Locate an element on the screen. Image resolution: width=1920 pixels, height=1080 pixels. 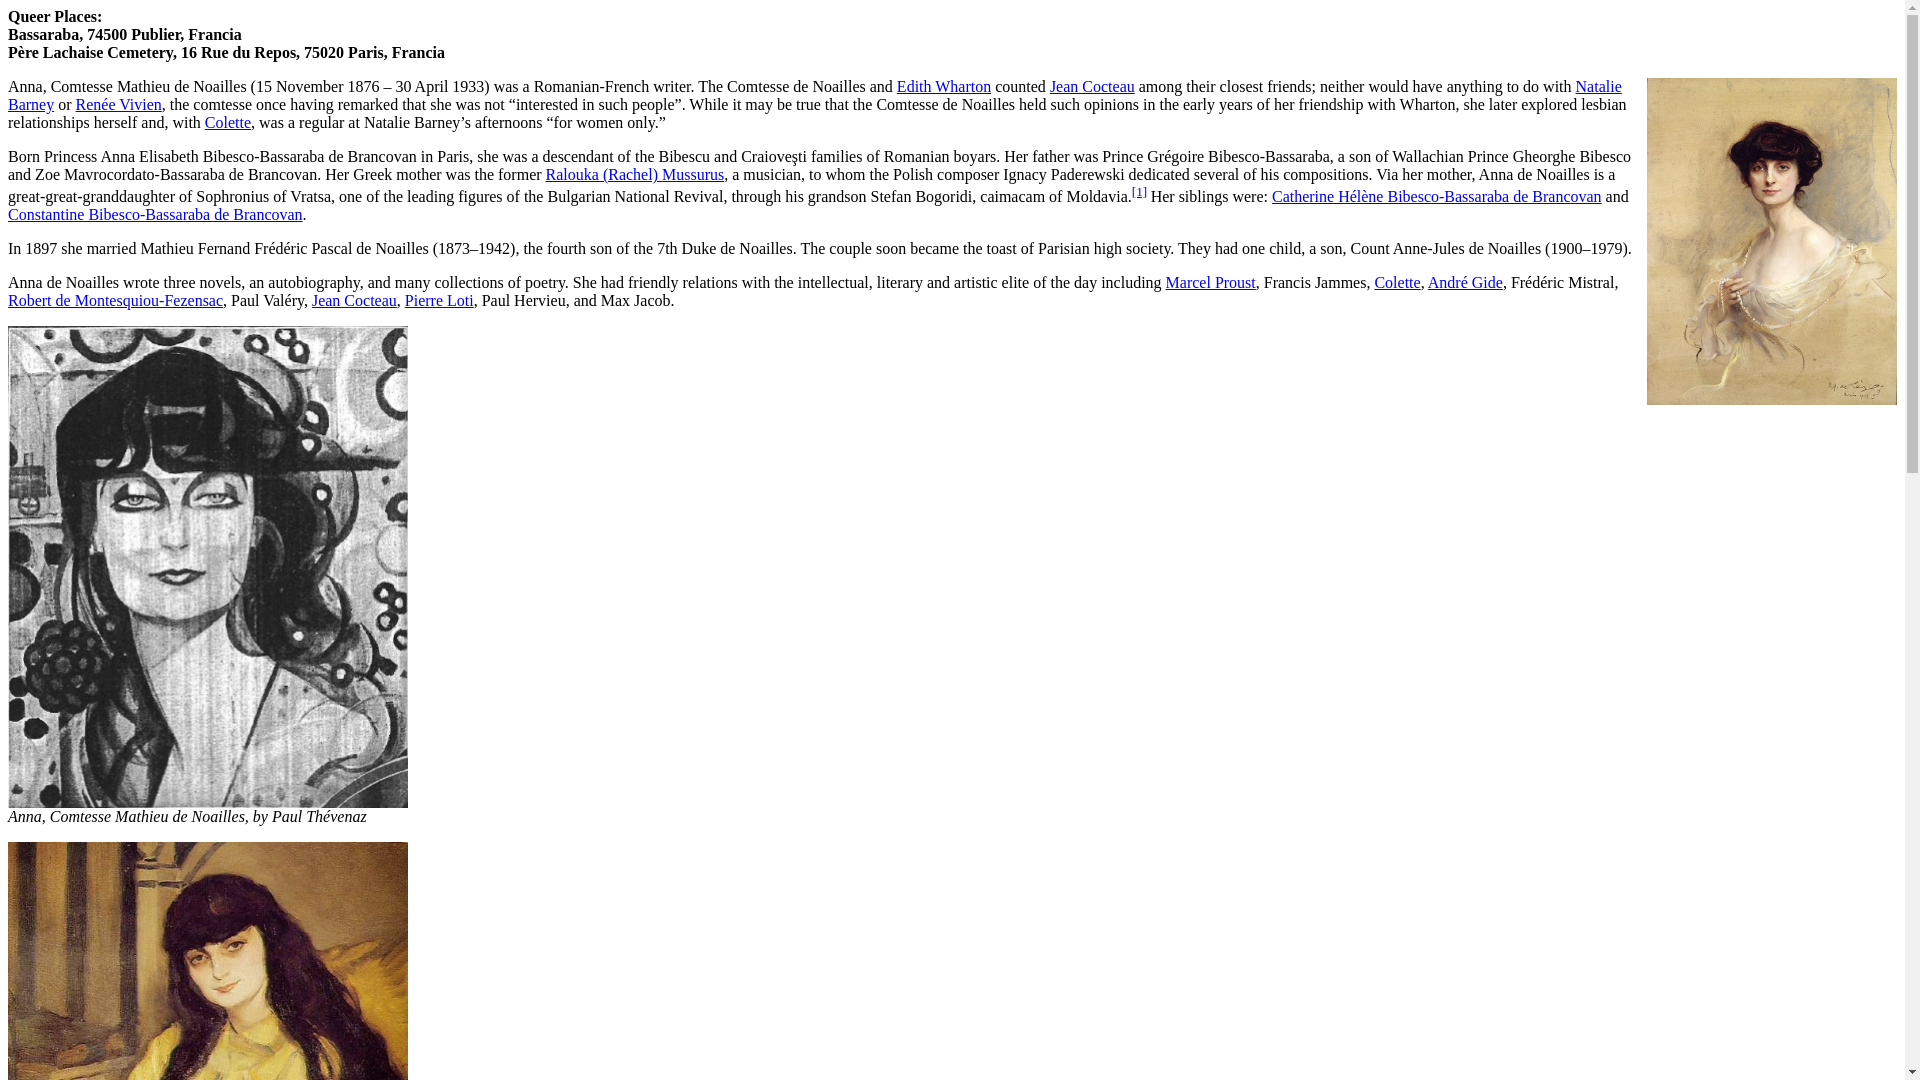
Robert de Montesquiou-Fezensac is located at coordinates (114, 300).